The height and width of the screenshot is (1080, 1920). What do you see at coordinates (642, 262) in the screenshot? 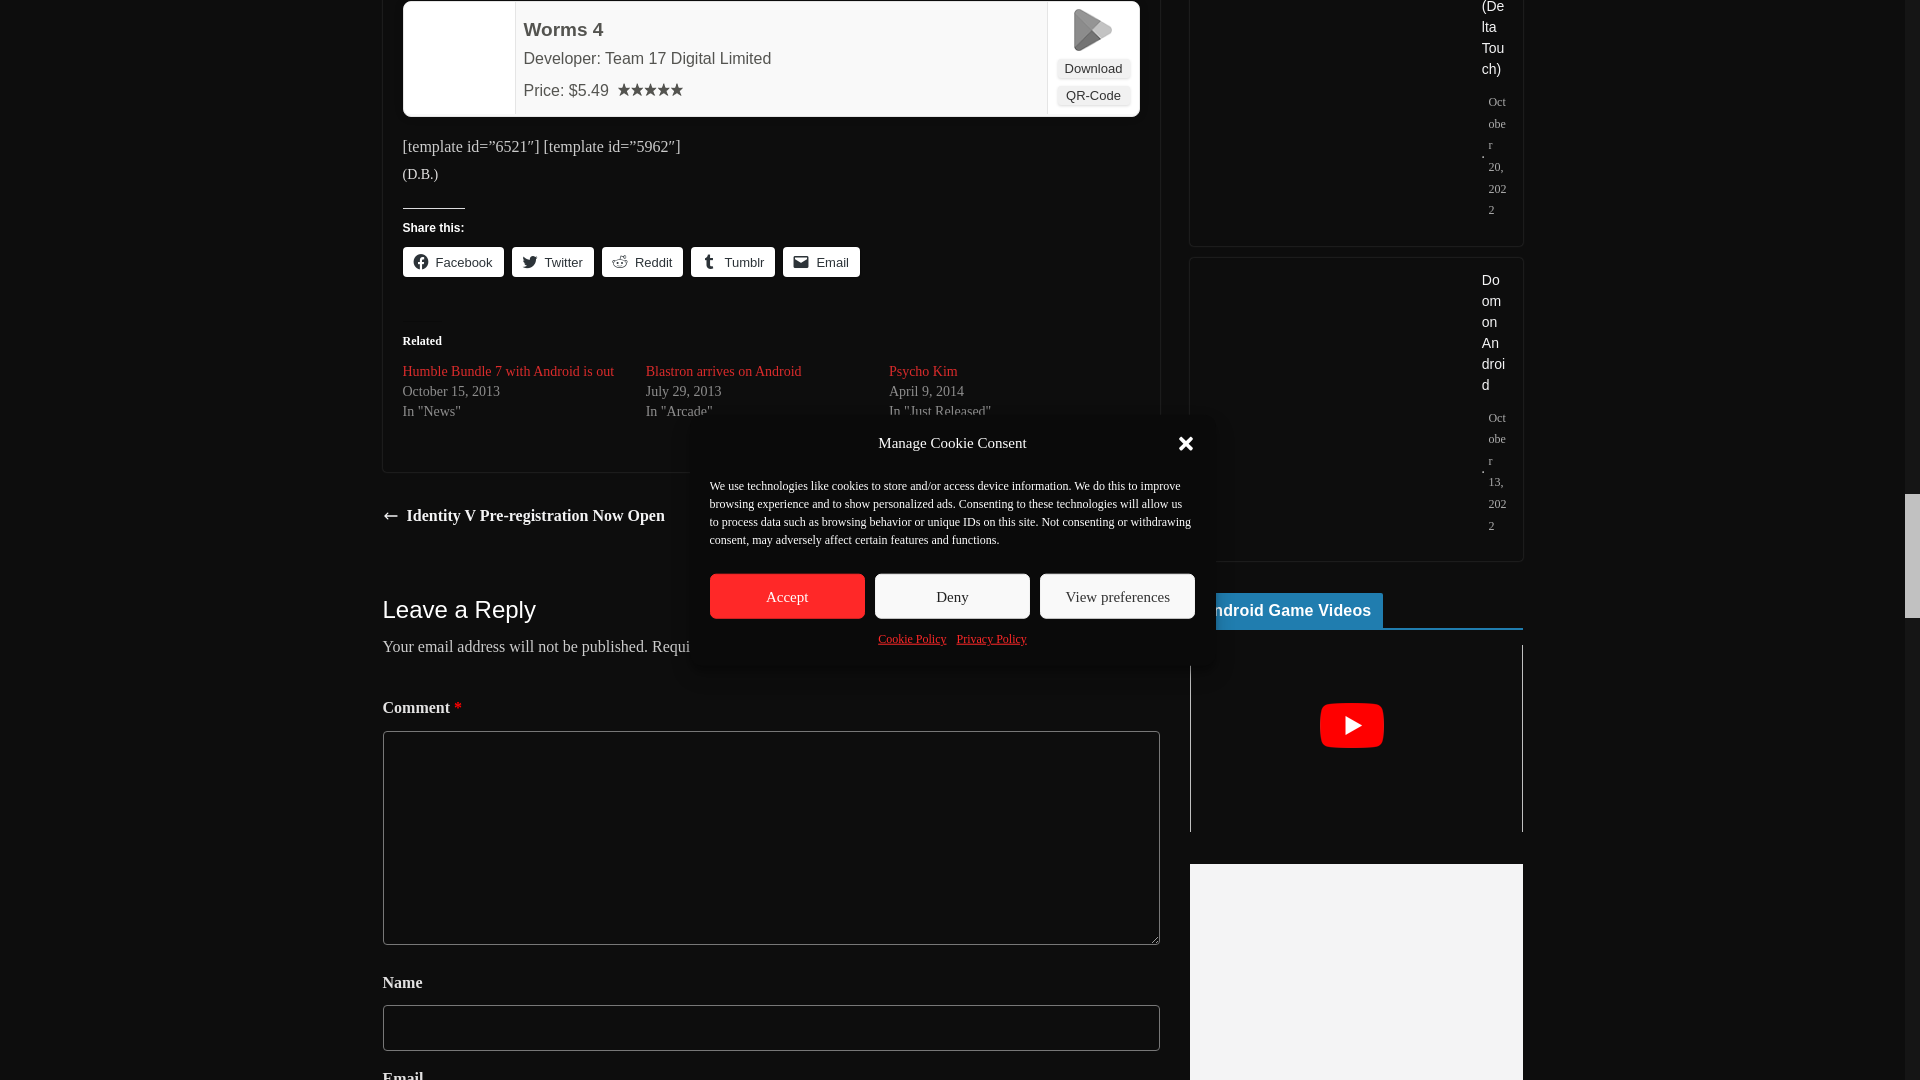
I see `Click to share on Reddit` at bounding box center [642, 262].